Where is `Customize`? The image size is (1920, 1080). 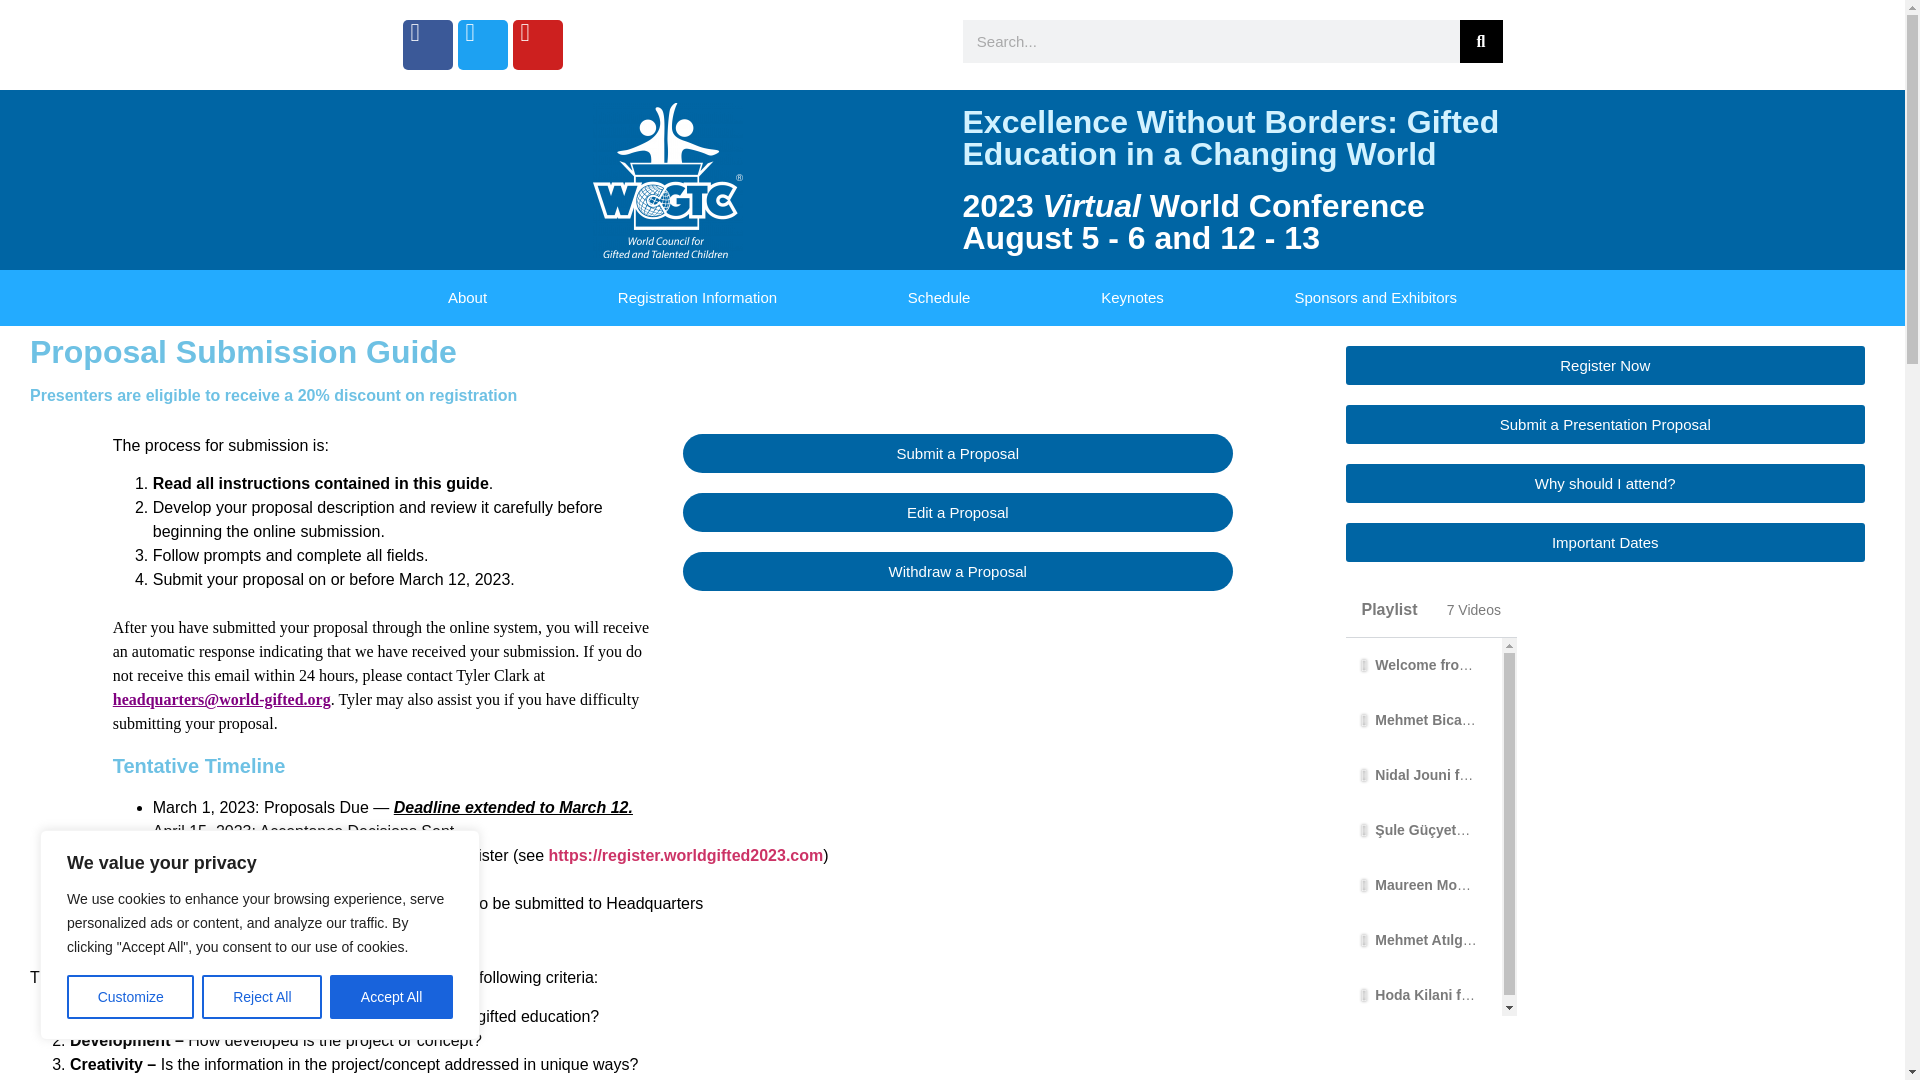
Customize is located at coordinates (130, 997).